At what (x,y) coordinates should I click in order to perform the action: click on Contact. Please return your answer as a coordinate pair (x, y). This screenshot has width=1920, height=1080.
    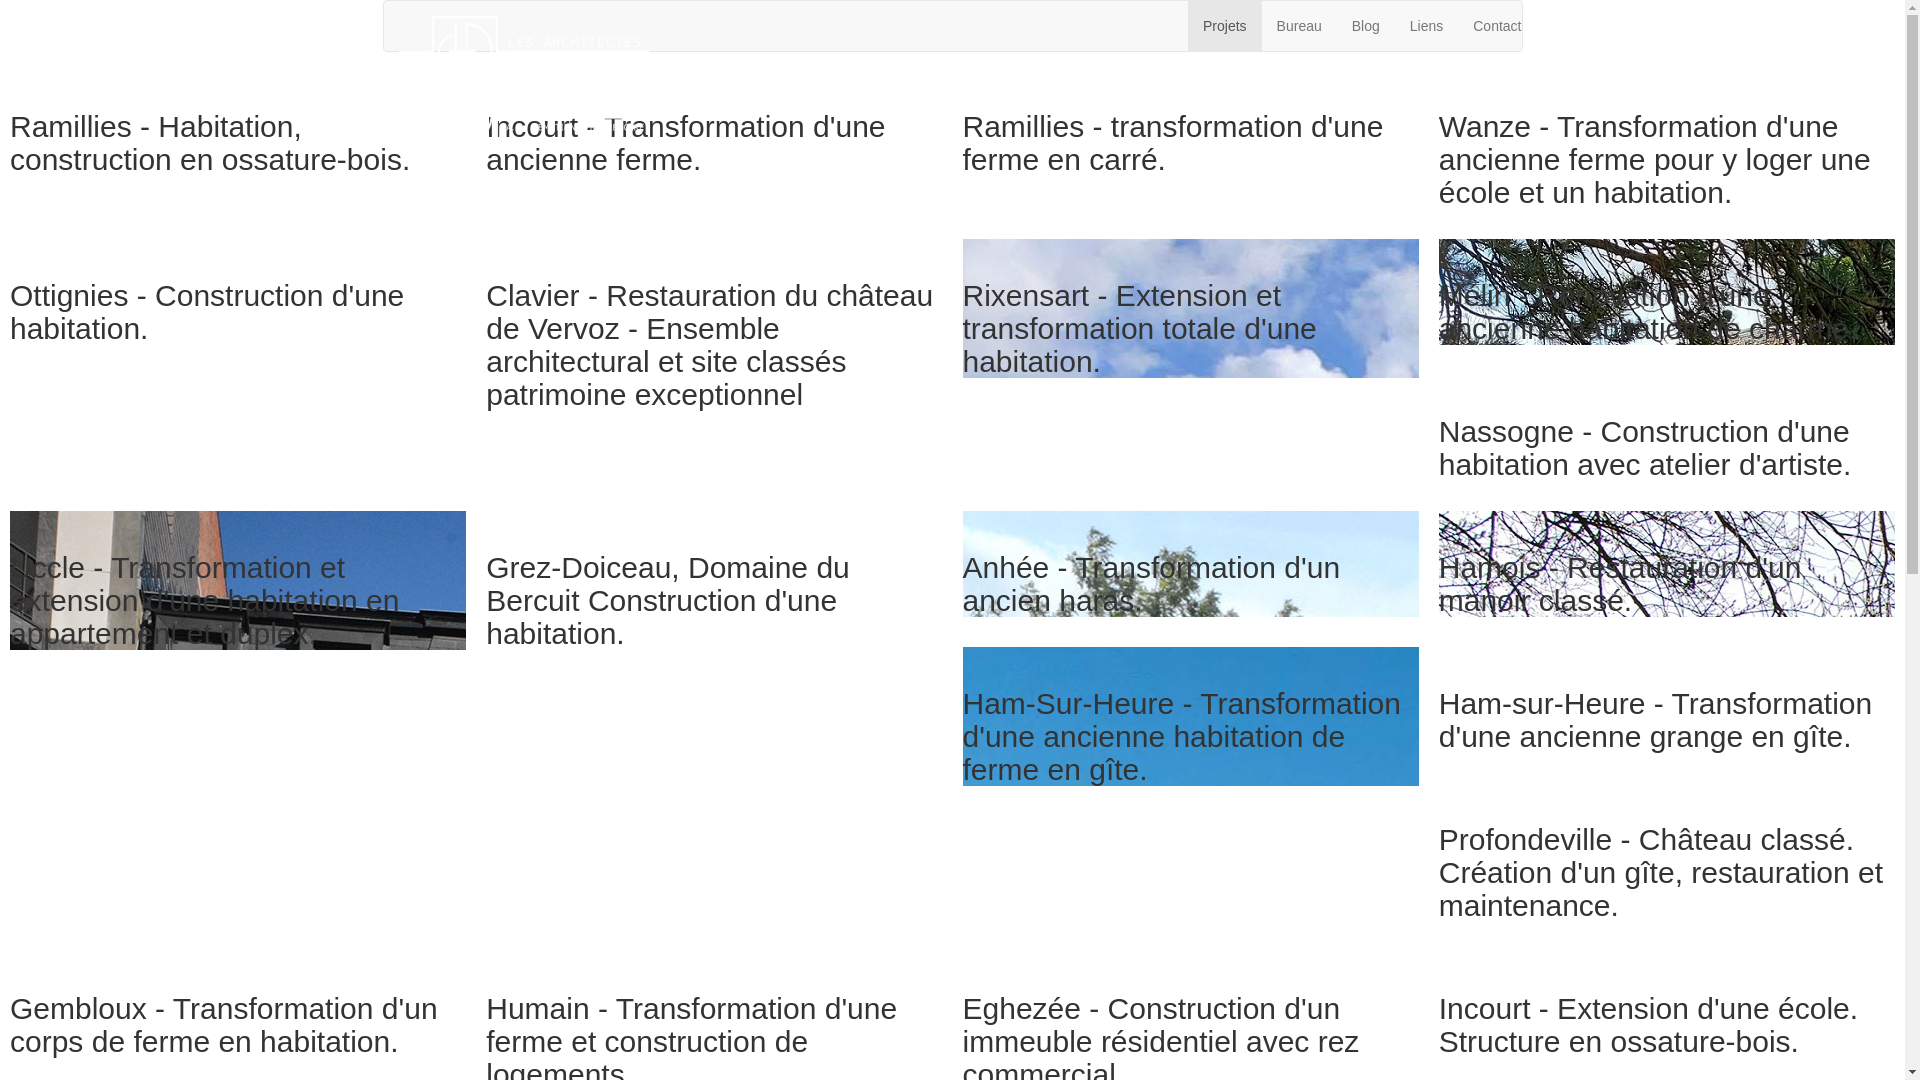
    Looking at the image, I should click on (1497, 26).